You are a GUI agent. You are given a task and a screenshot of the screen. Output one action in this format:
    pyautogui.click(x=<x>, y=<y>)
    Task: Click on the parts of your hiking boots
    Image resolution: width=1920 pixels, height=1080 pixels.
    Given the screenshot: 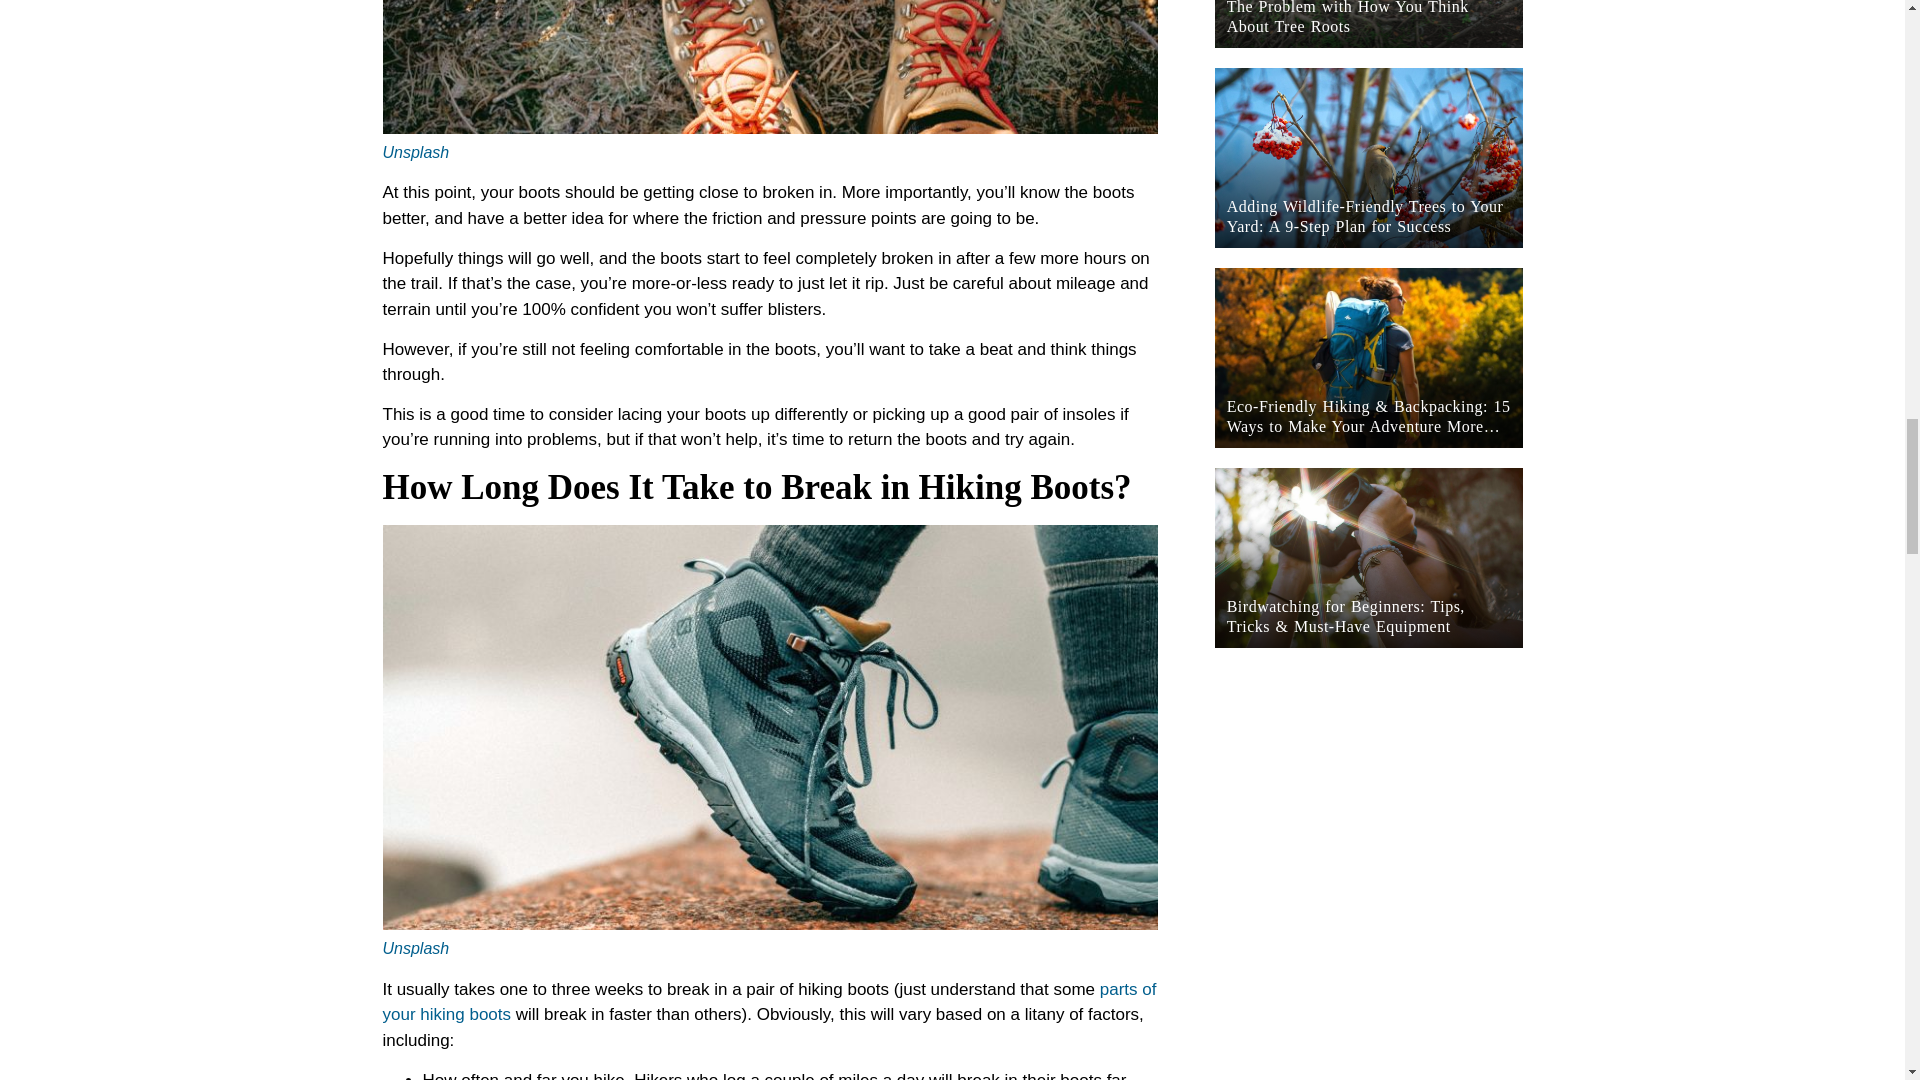 What is the action you would take?
    pyautogui.click(x=768, y=1002)
    